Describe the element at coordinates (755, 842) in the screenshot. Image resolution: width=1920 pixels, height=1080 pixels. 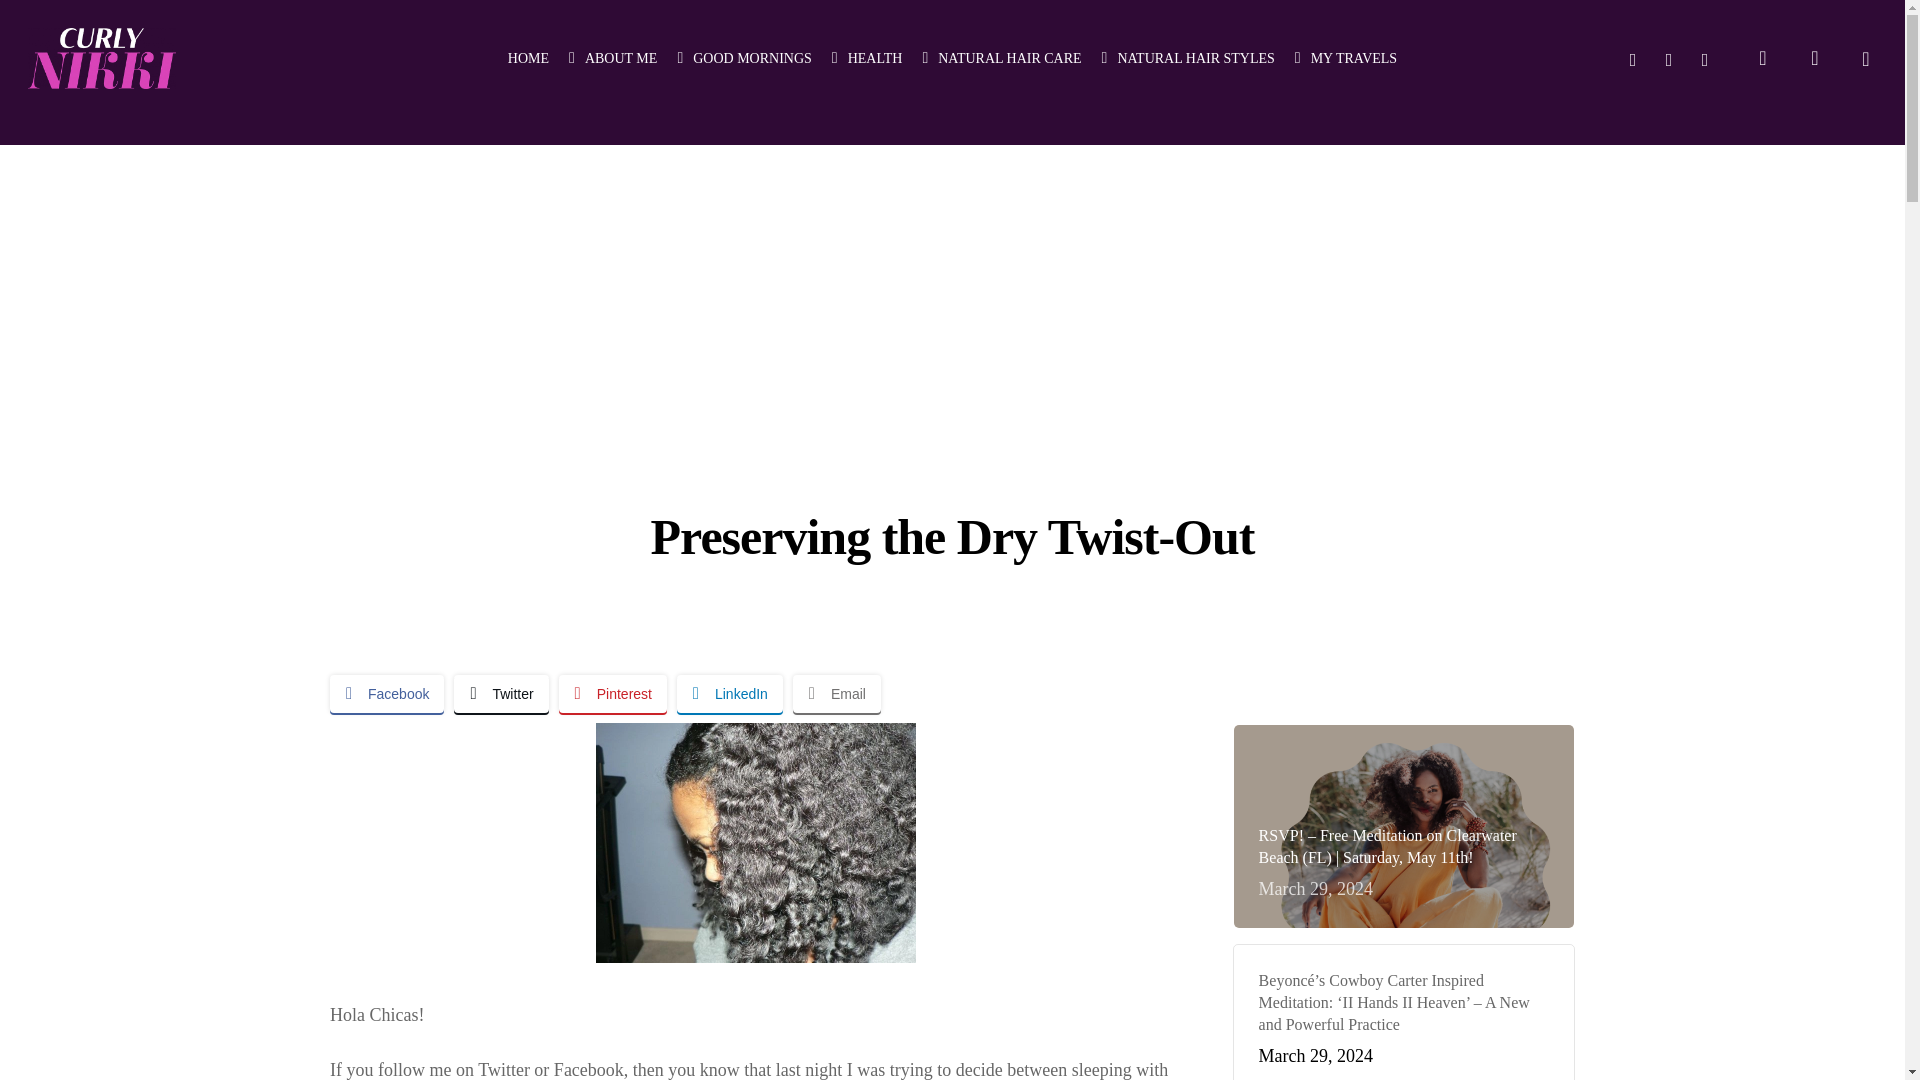
I see `Preserving the Dry Twist-Out` at that location.